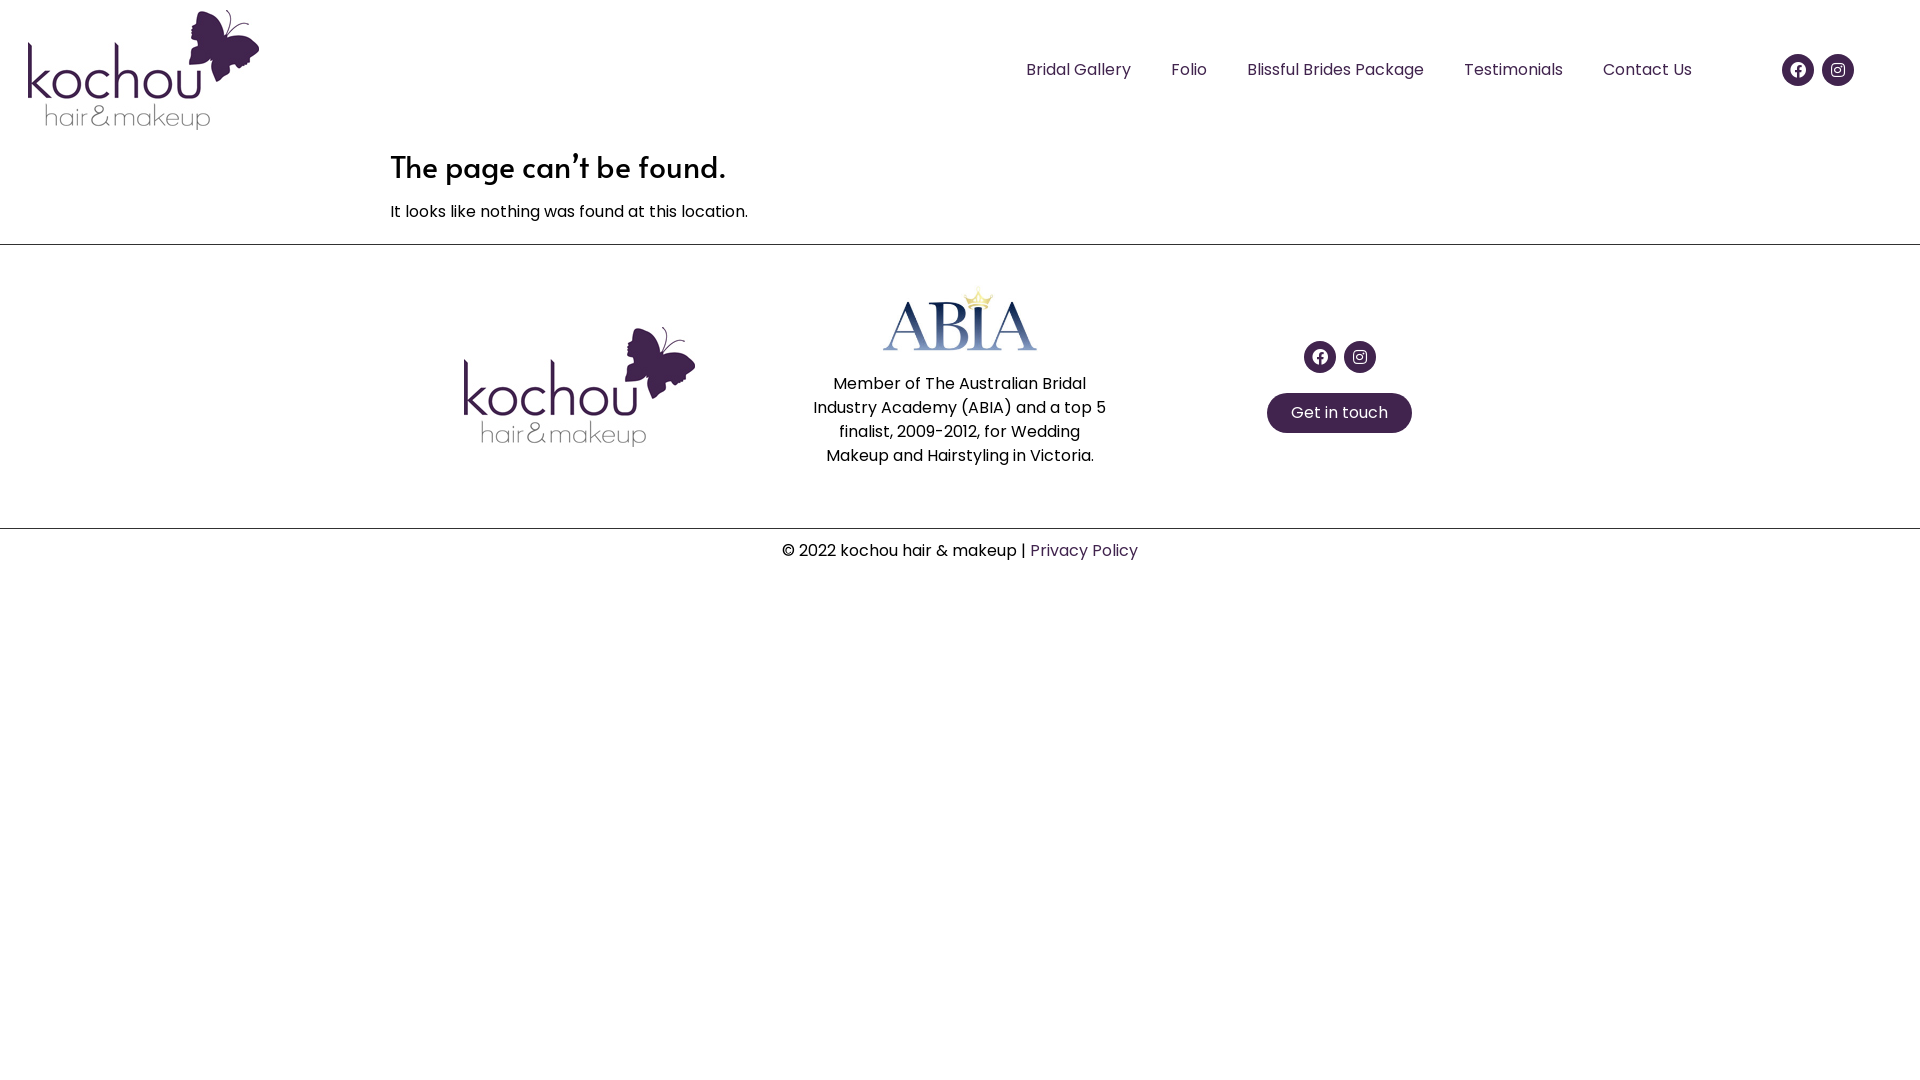  What do you see at coordinates (1646, 70) in the screenshot?
I see `Contact Us` at bounding box center [1646, 70].